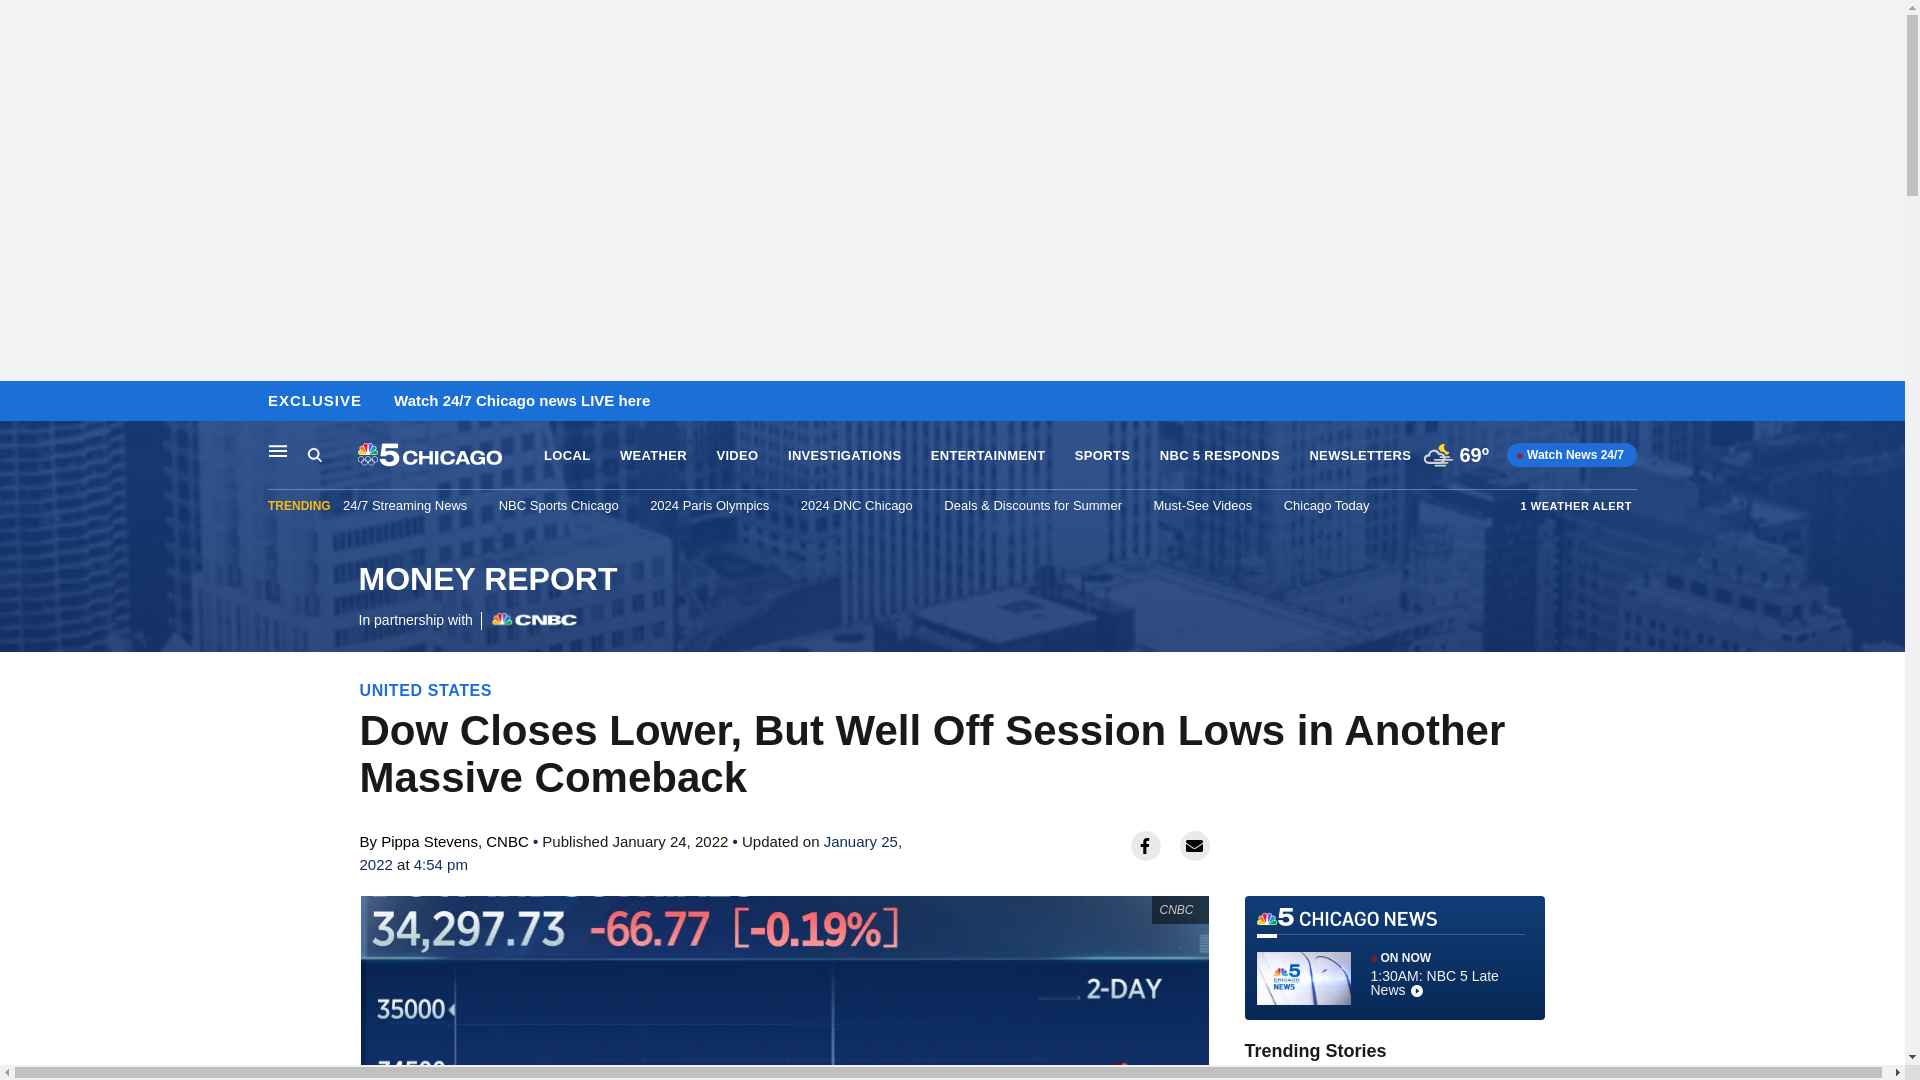 This screenshot has width=1920, height=1080. I want to click on NBC Sports Chicago, so click(558, 505).